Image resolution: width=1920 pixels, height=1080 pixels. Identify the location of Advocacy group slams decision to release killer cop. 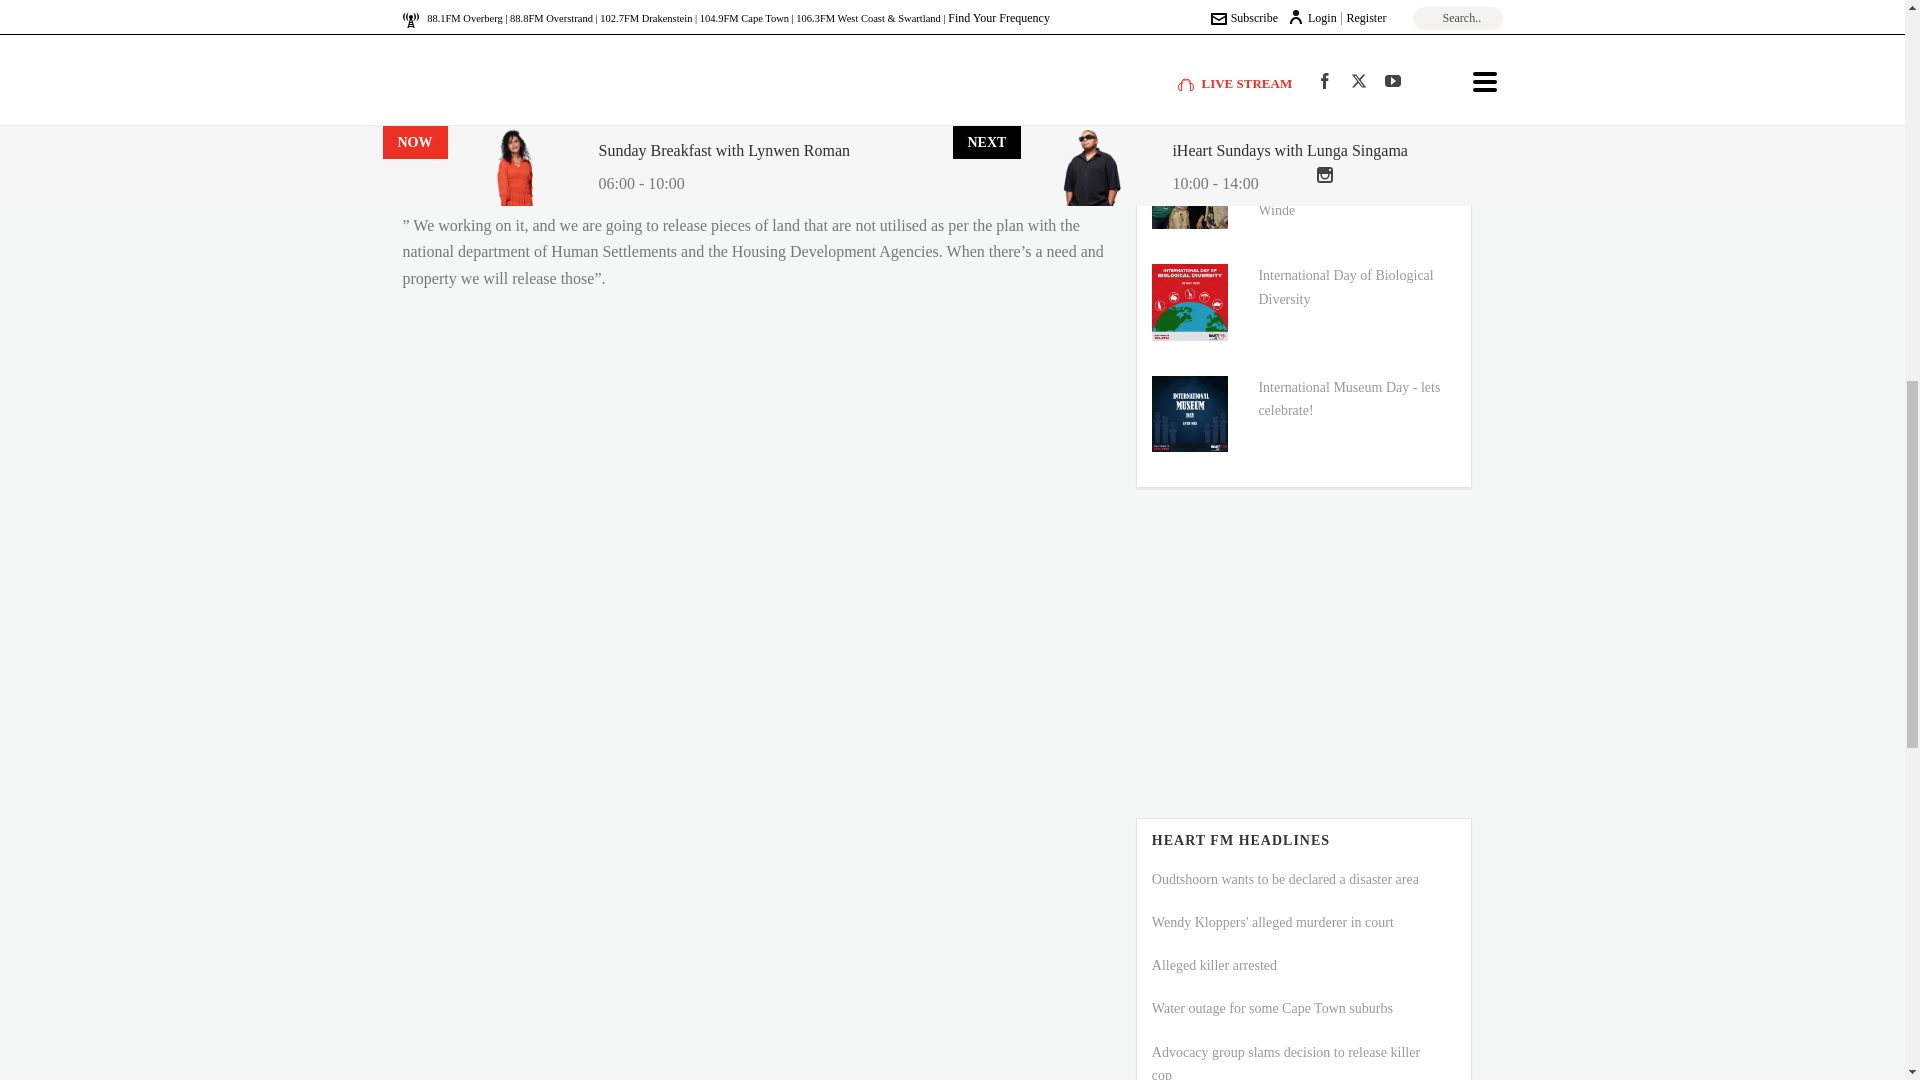
(1286, 1062).